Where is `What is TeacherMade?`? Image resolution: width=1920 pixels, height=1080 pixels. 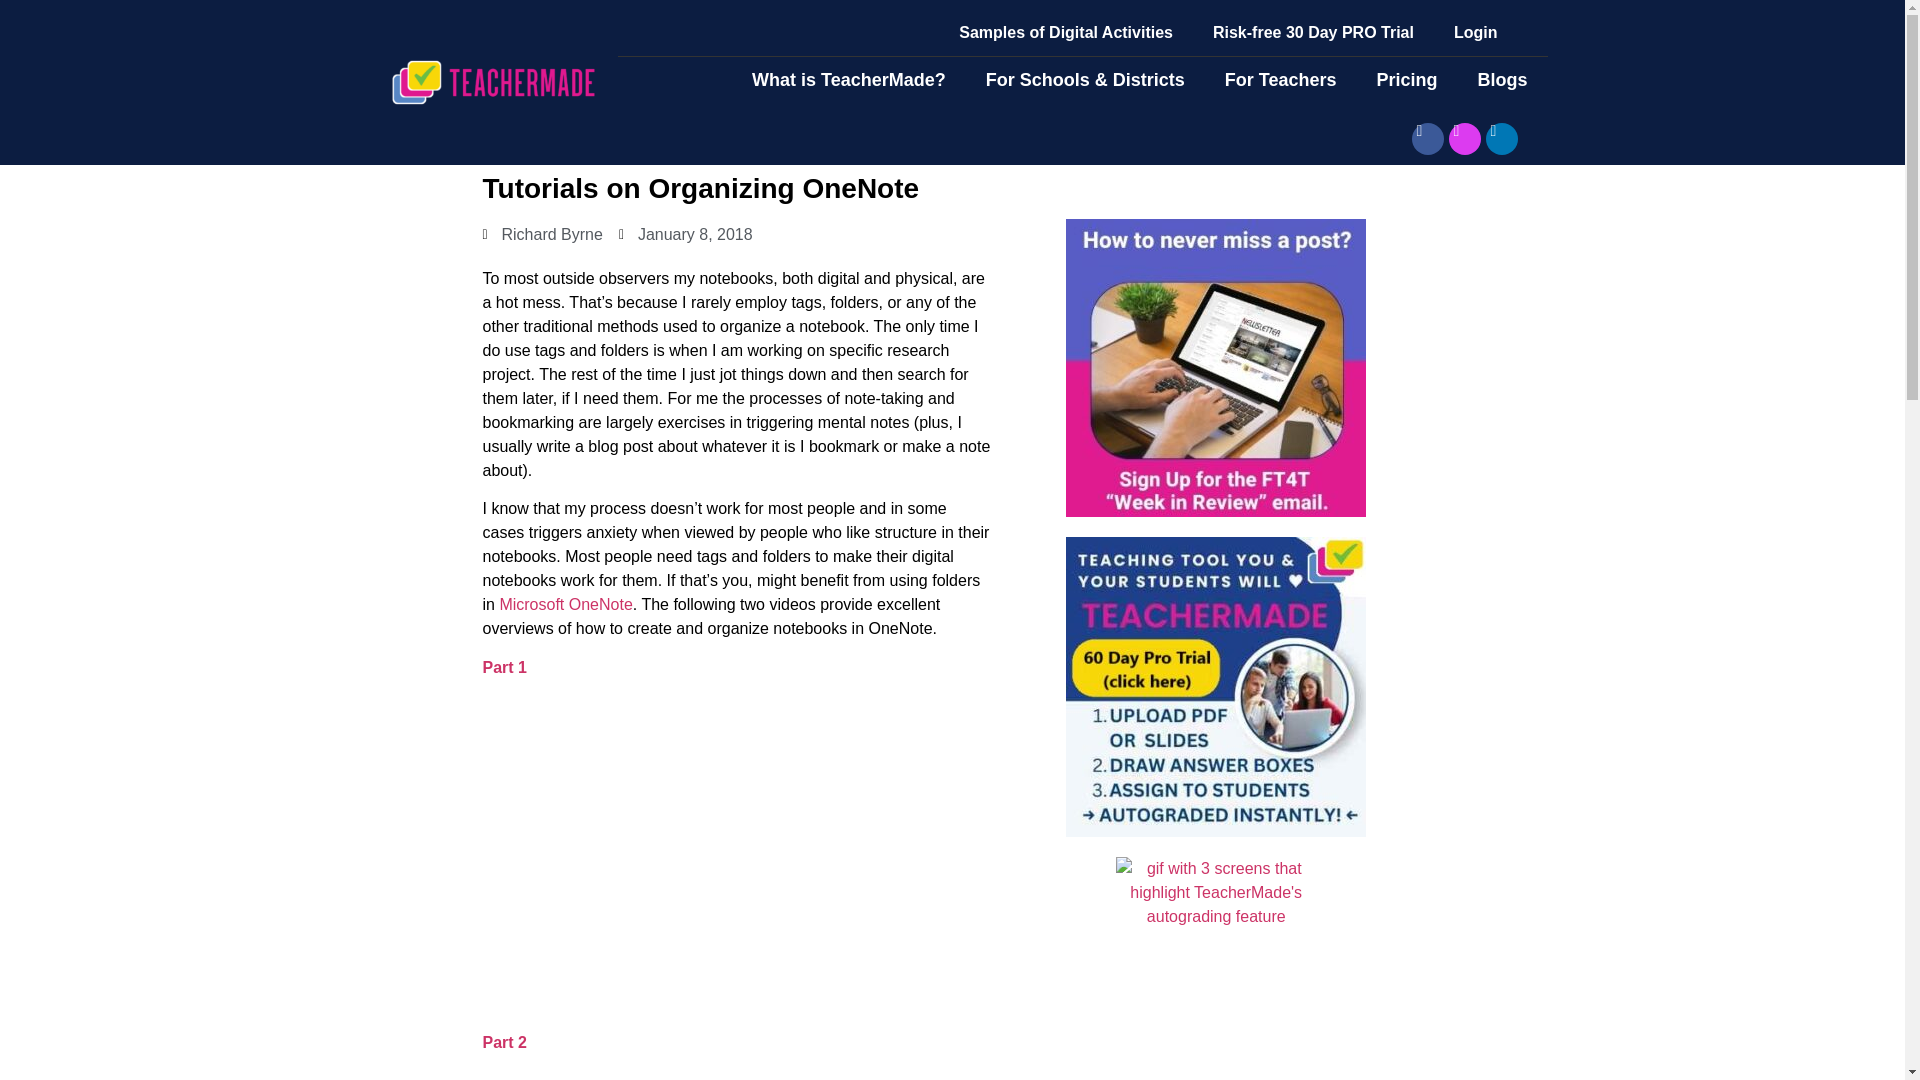
What is TeacherMade? is located at coordinates (848, 80).